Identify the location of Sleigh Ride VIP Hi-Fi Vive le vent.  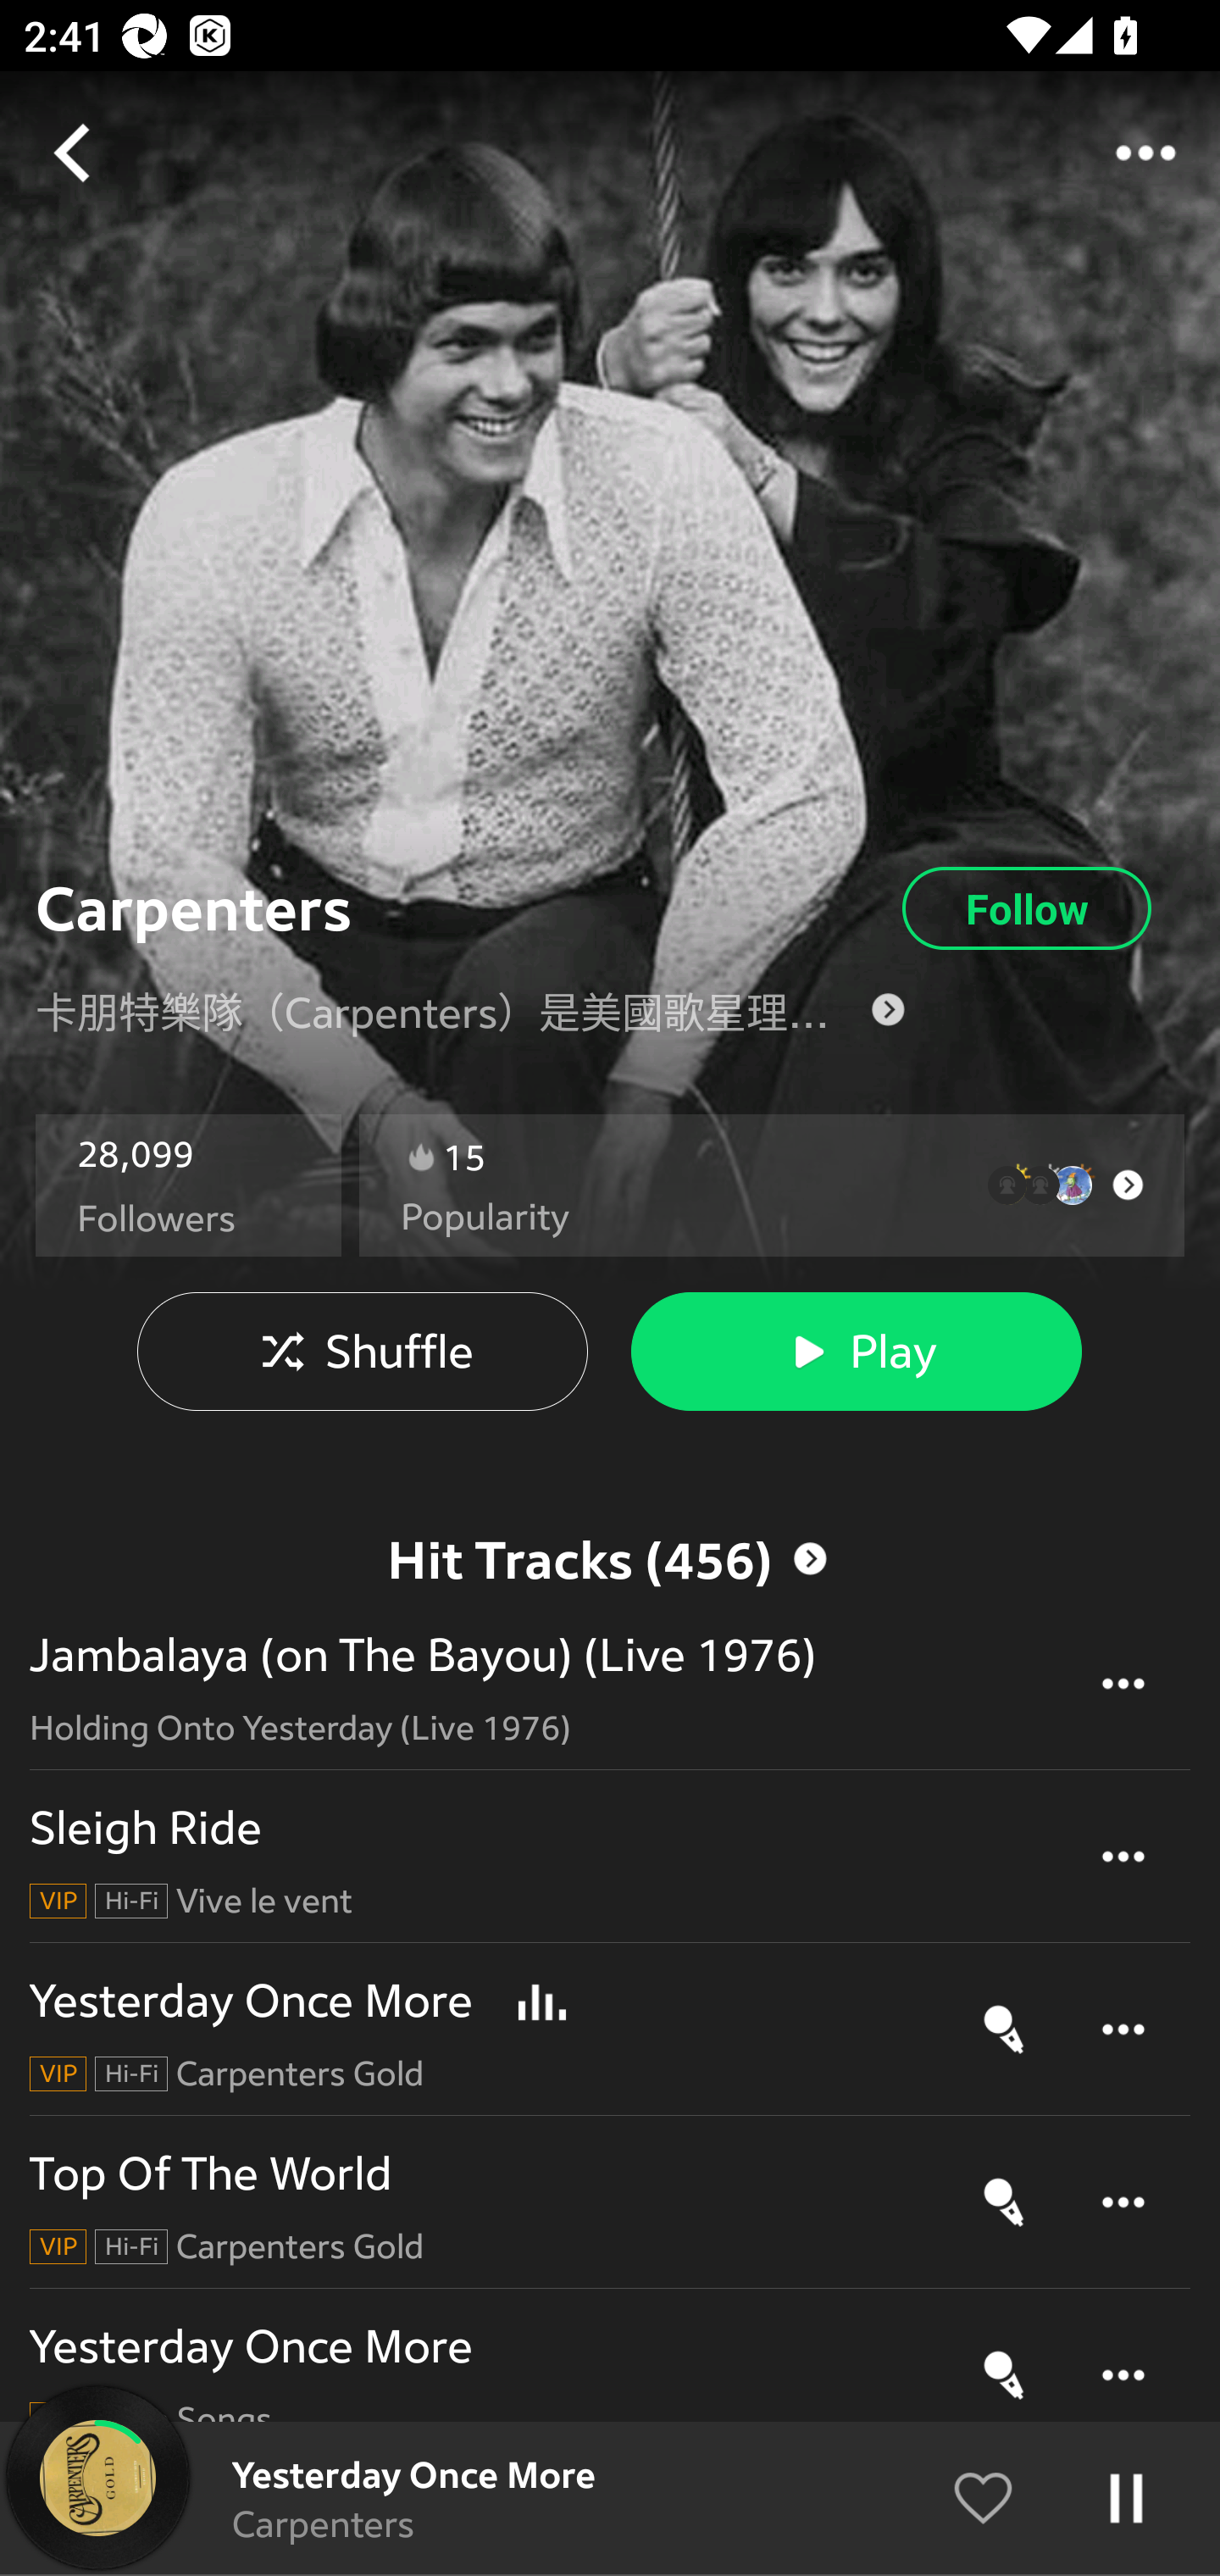
(610, 1857).